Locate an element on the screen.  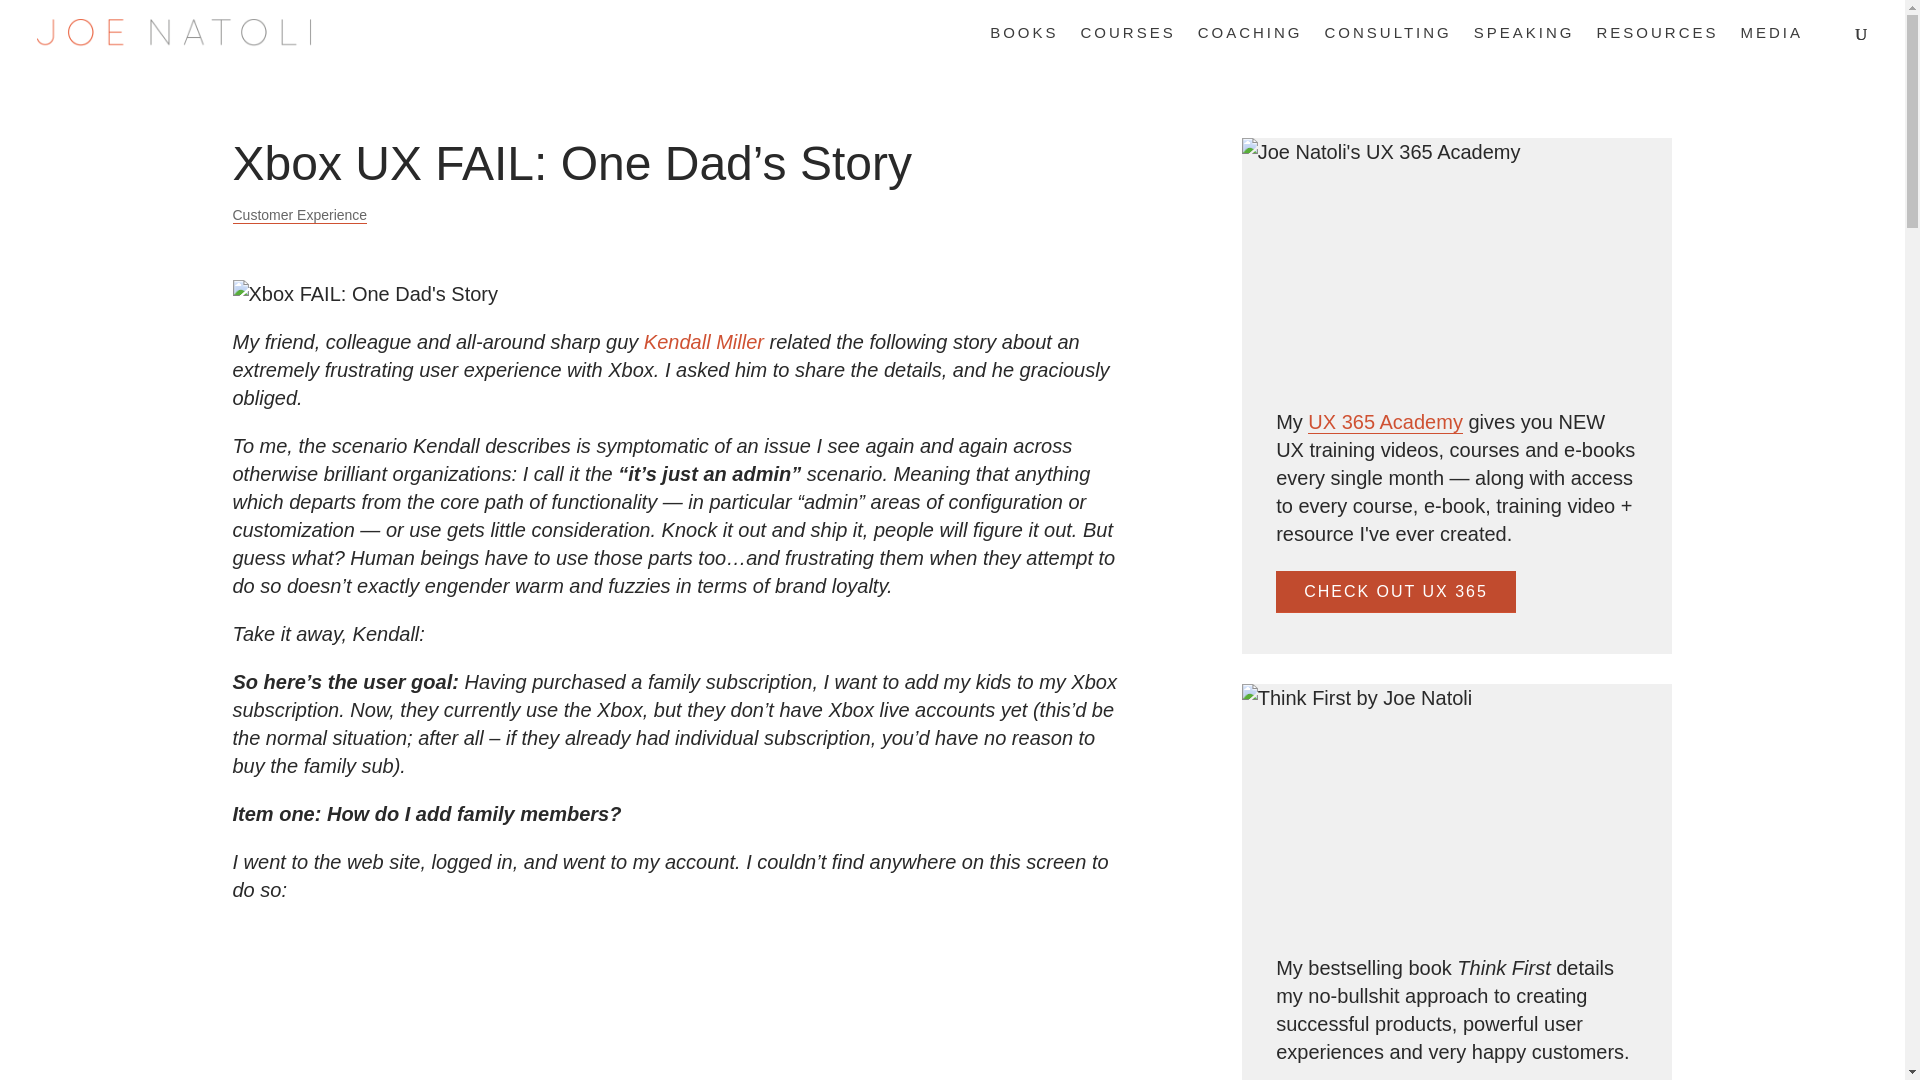
BOOKS is located at coordinates (1024, 45).